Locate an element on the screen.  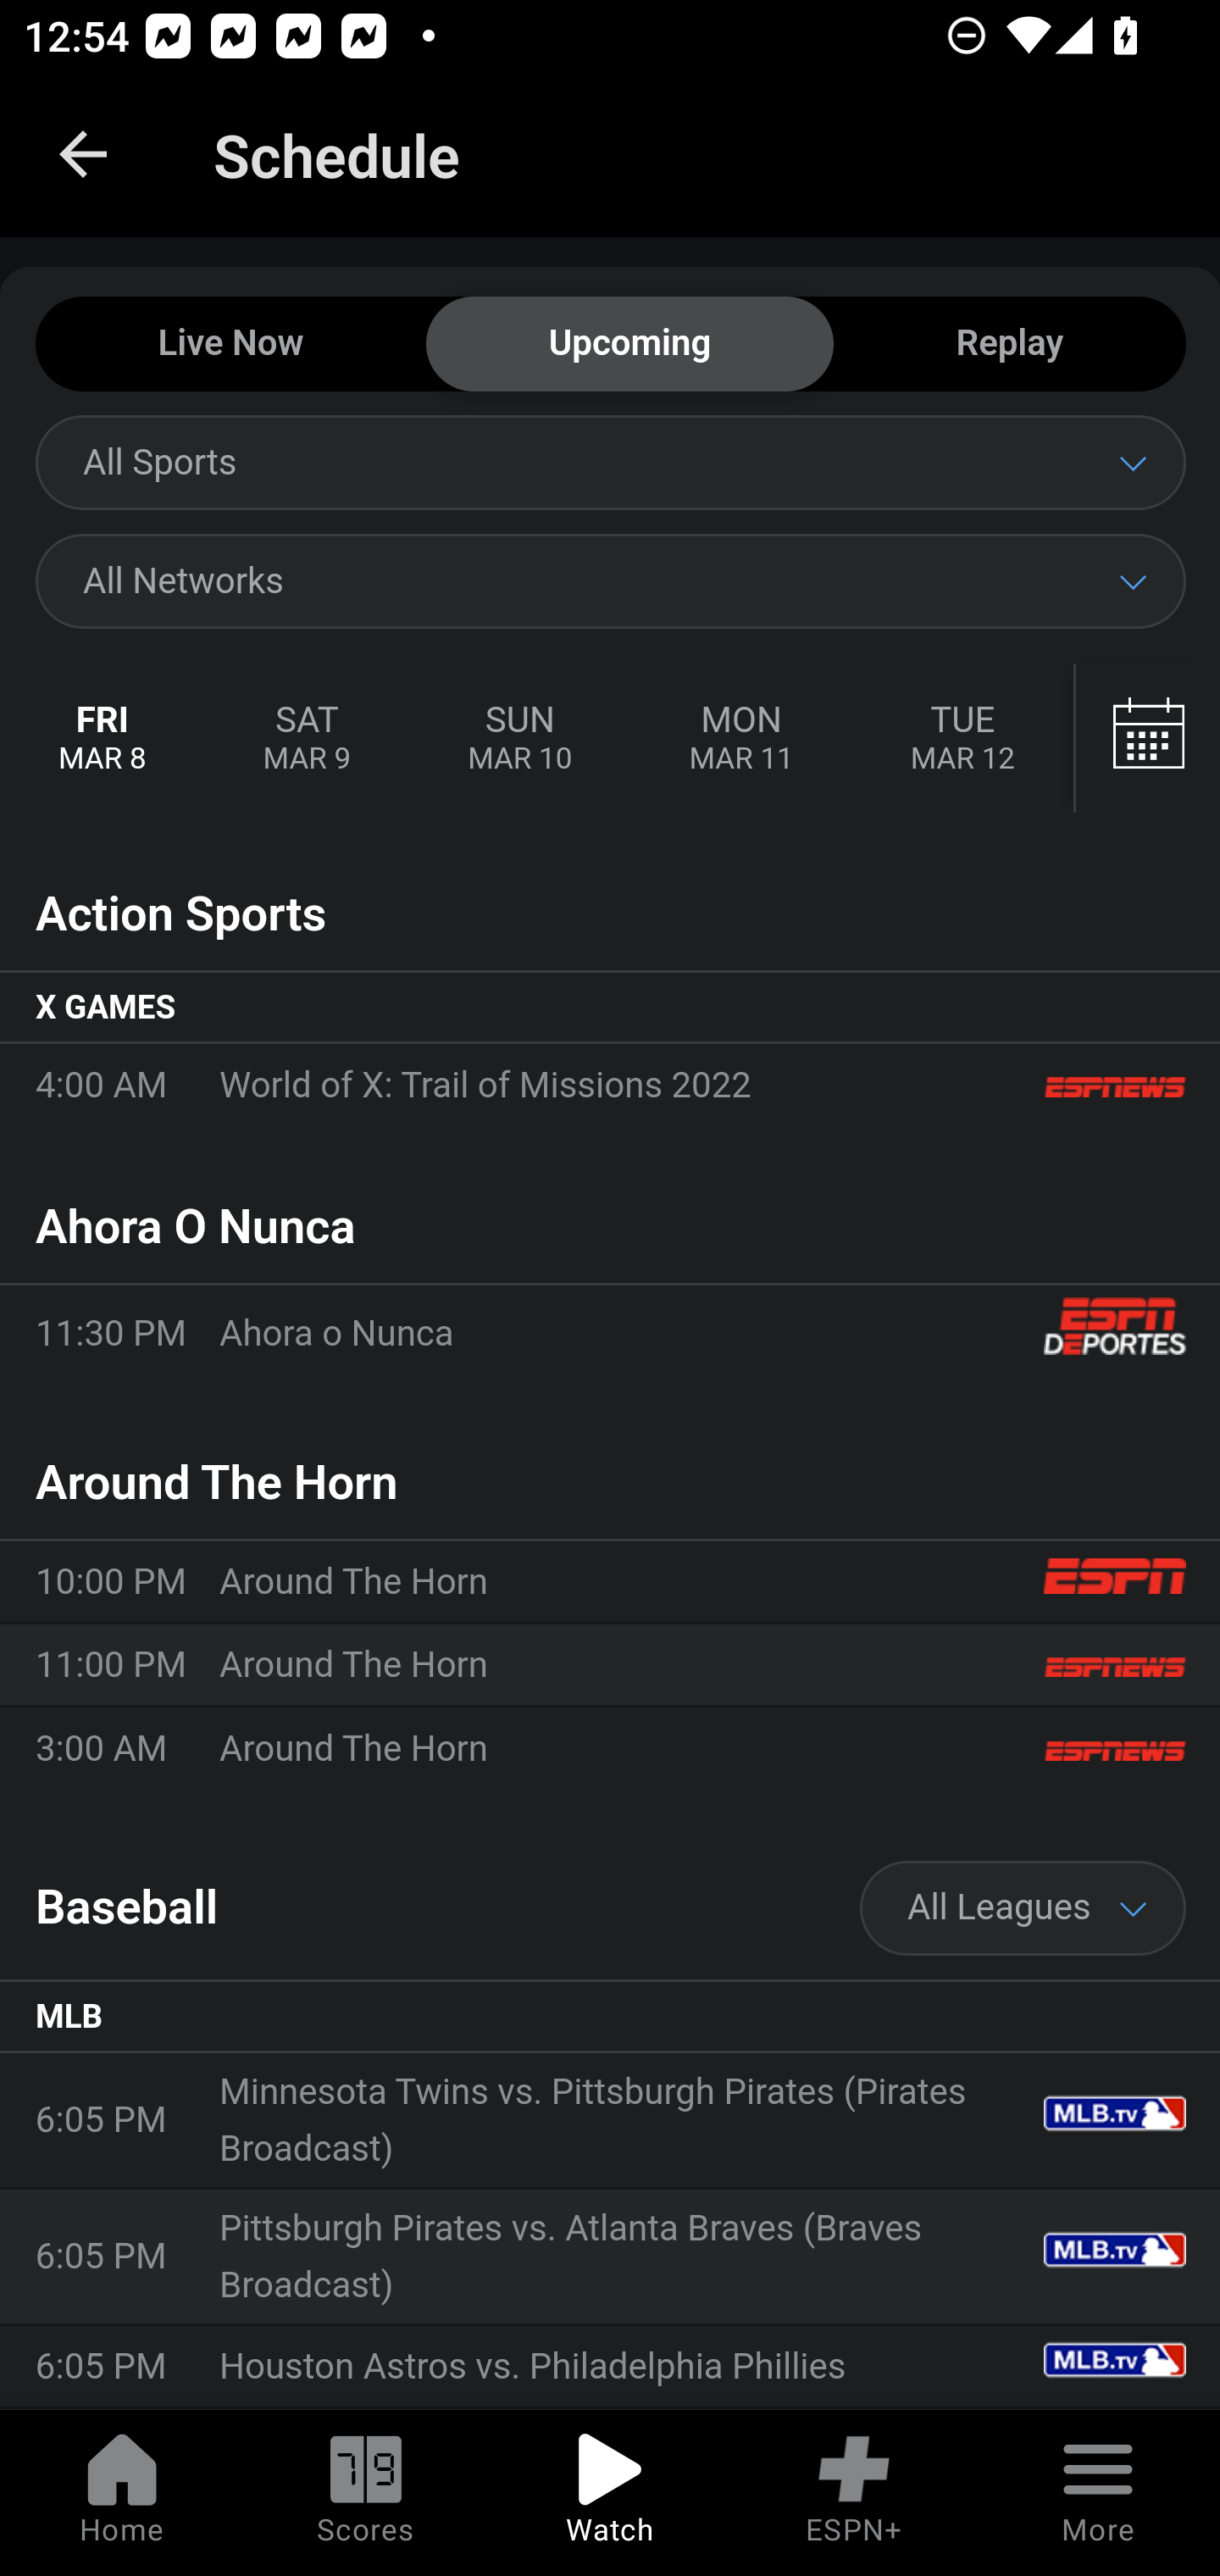
Scores is located at coordinates (366, 2493).